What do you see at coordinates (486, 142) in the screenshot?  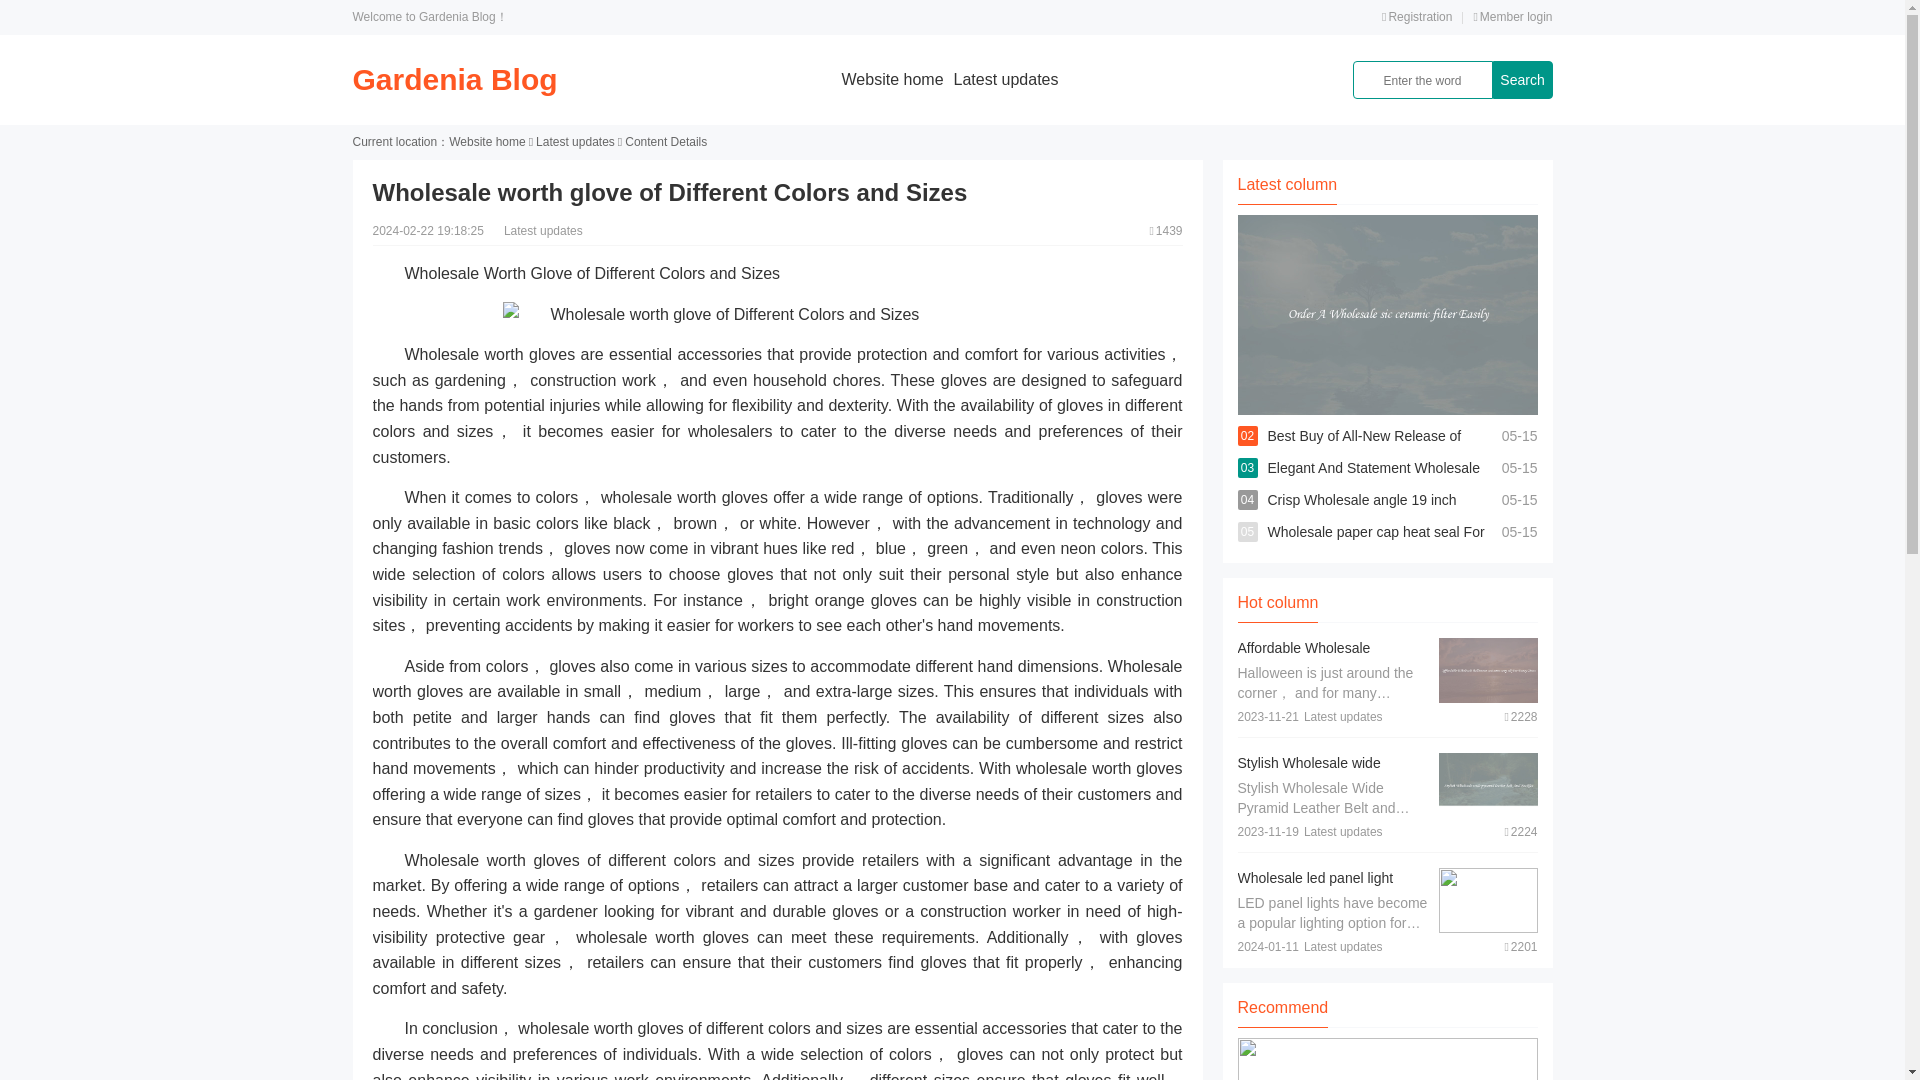 I see `Website home` at bounding box center [486, 142].